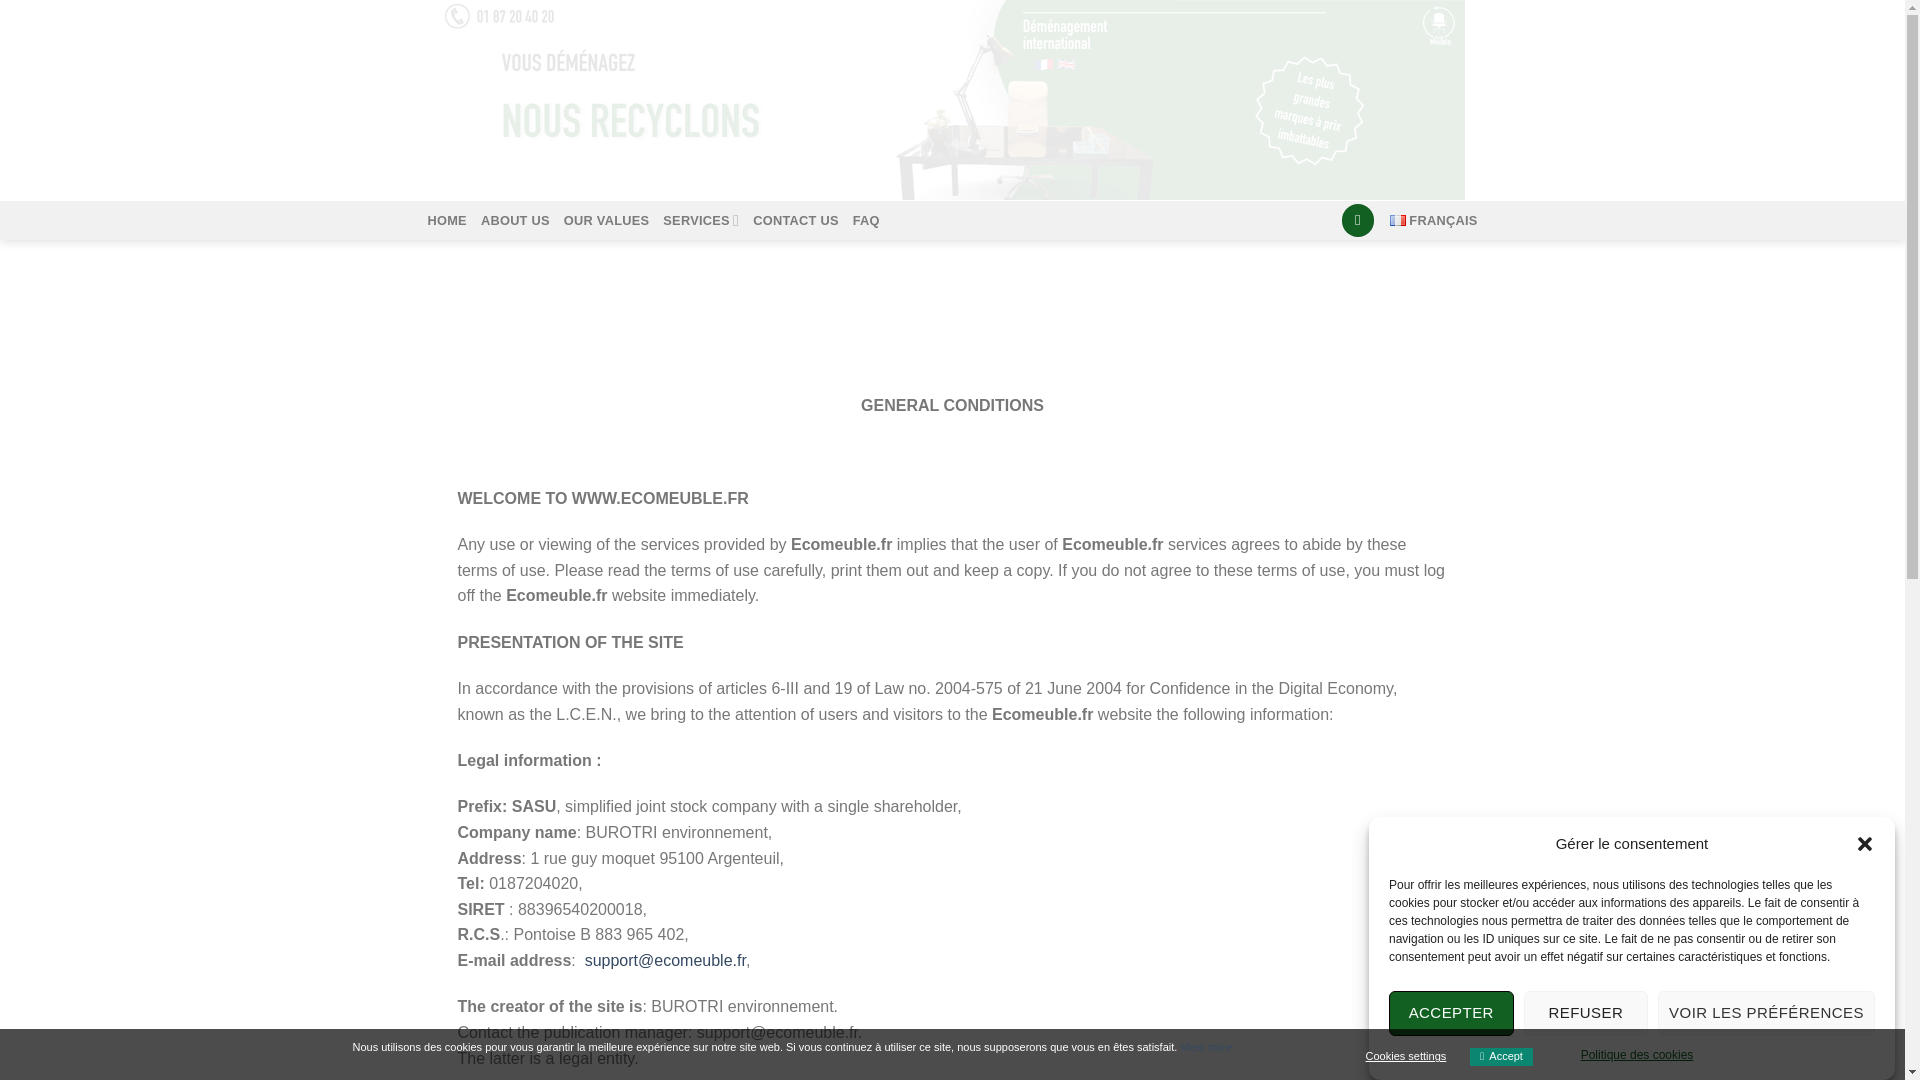 The image size is (1920, 1080). I want to click on CONTACT US, so click(796, 220).